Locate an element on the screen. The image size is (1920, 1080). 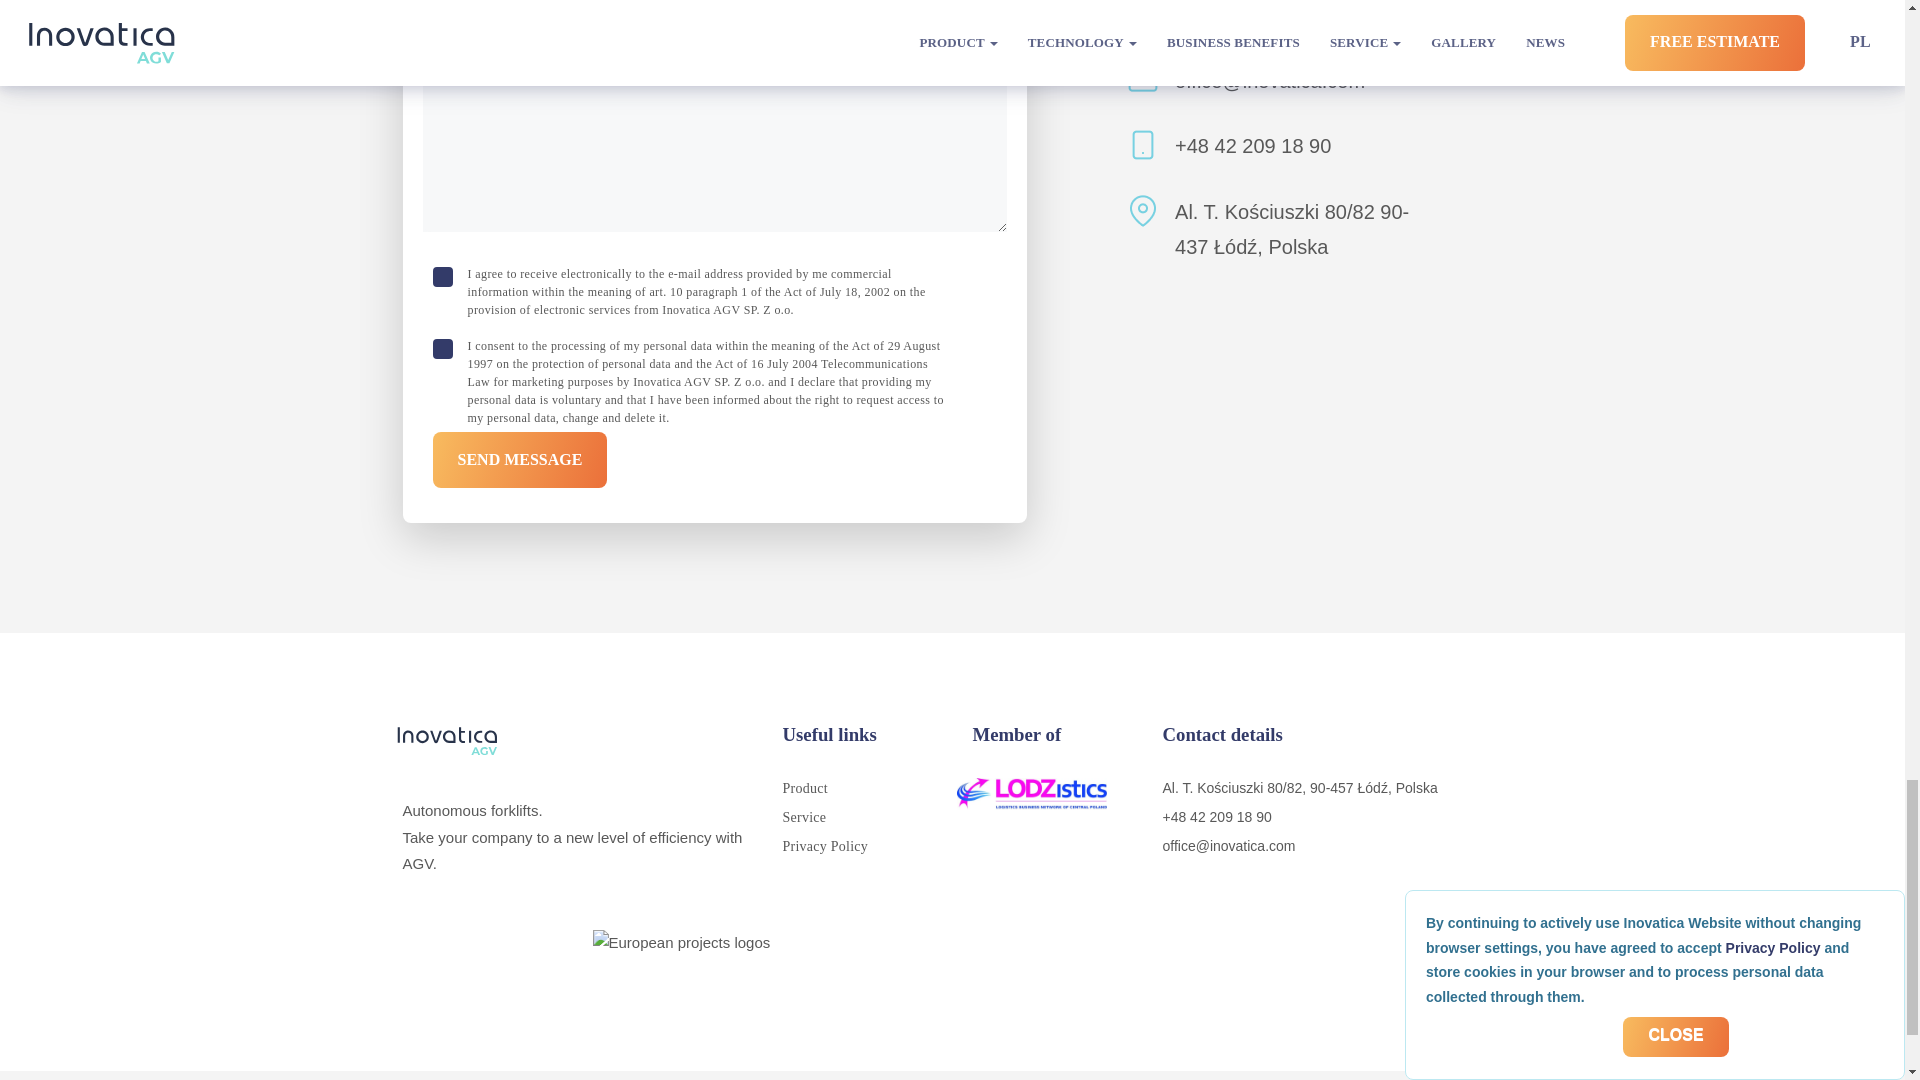
Product is located at coordinates (804, 788).